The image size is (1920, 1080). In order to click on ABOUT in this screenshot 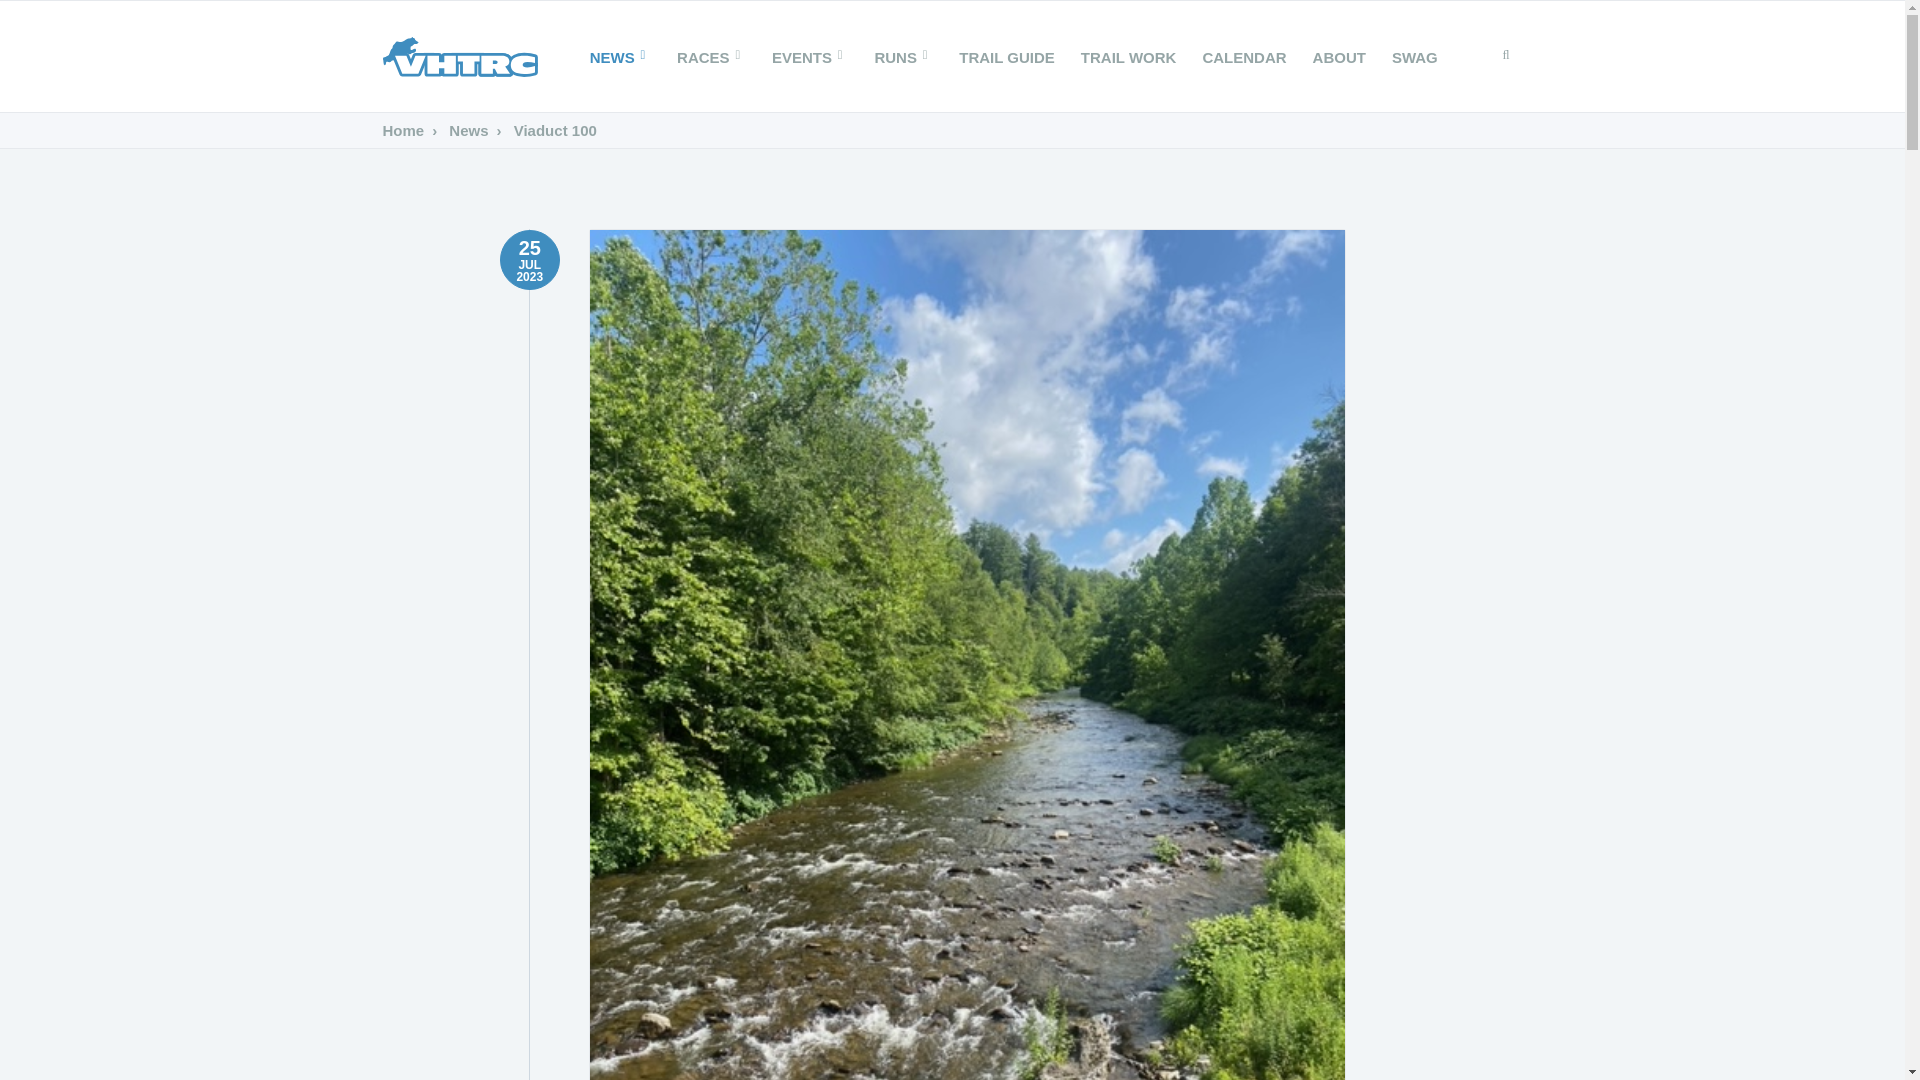, I will do `click(1338, 58)`.